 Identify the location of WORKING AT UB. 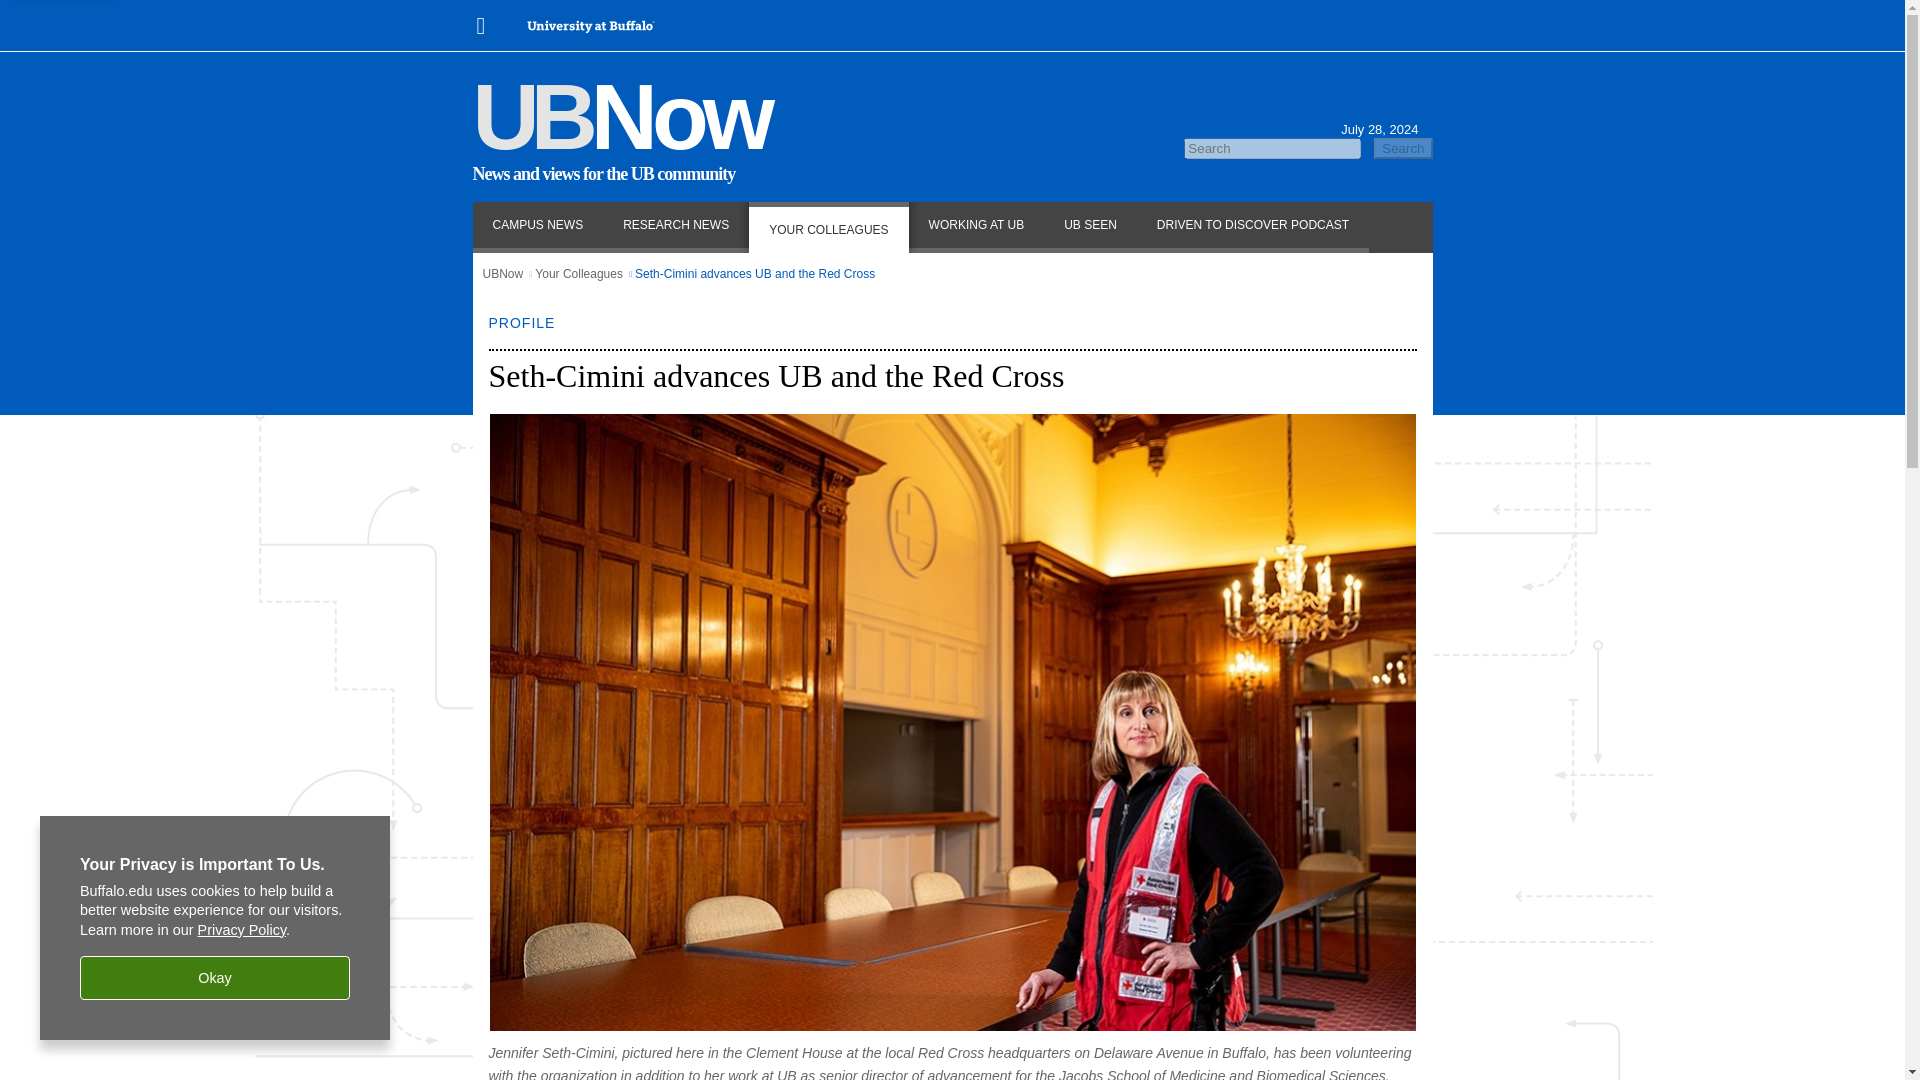
(976, 226).